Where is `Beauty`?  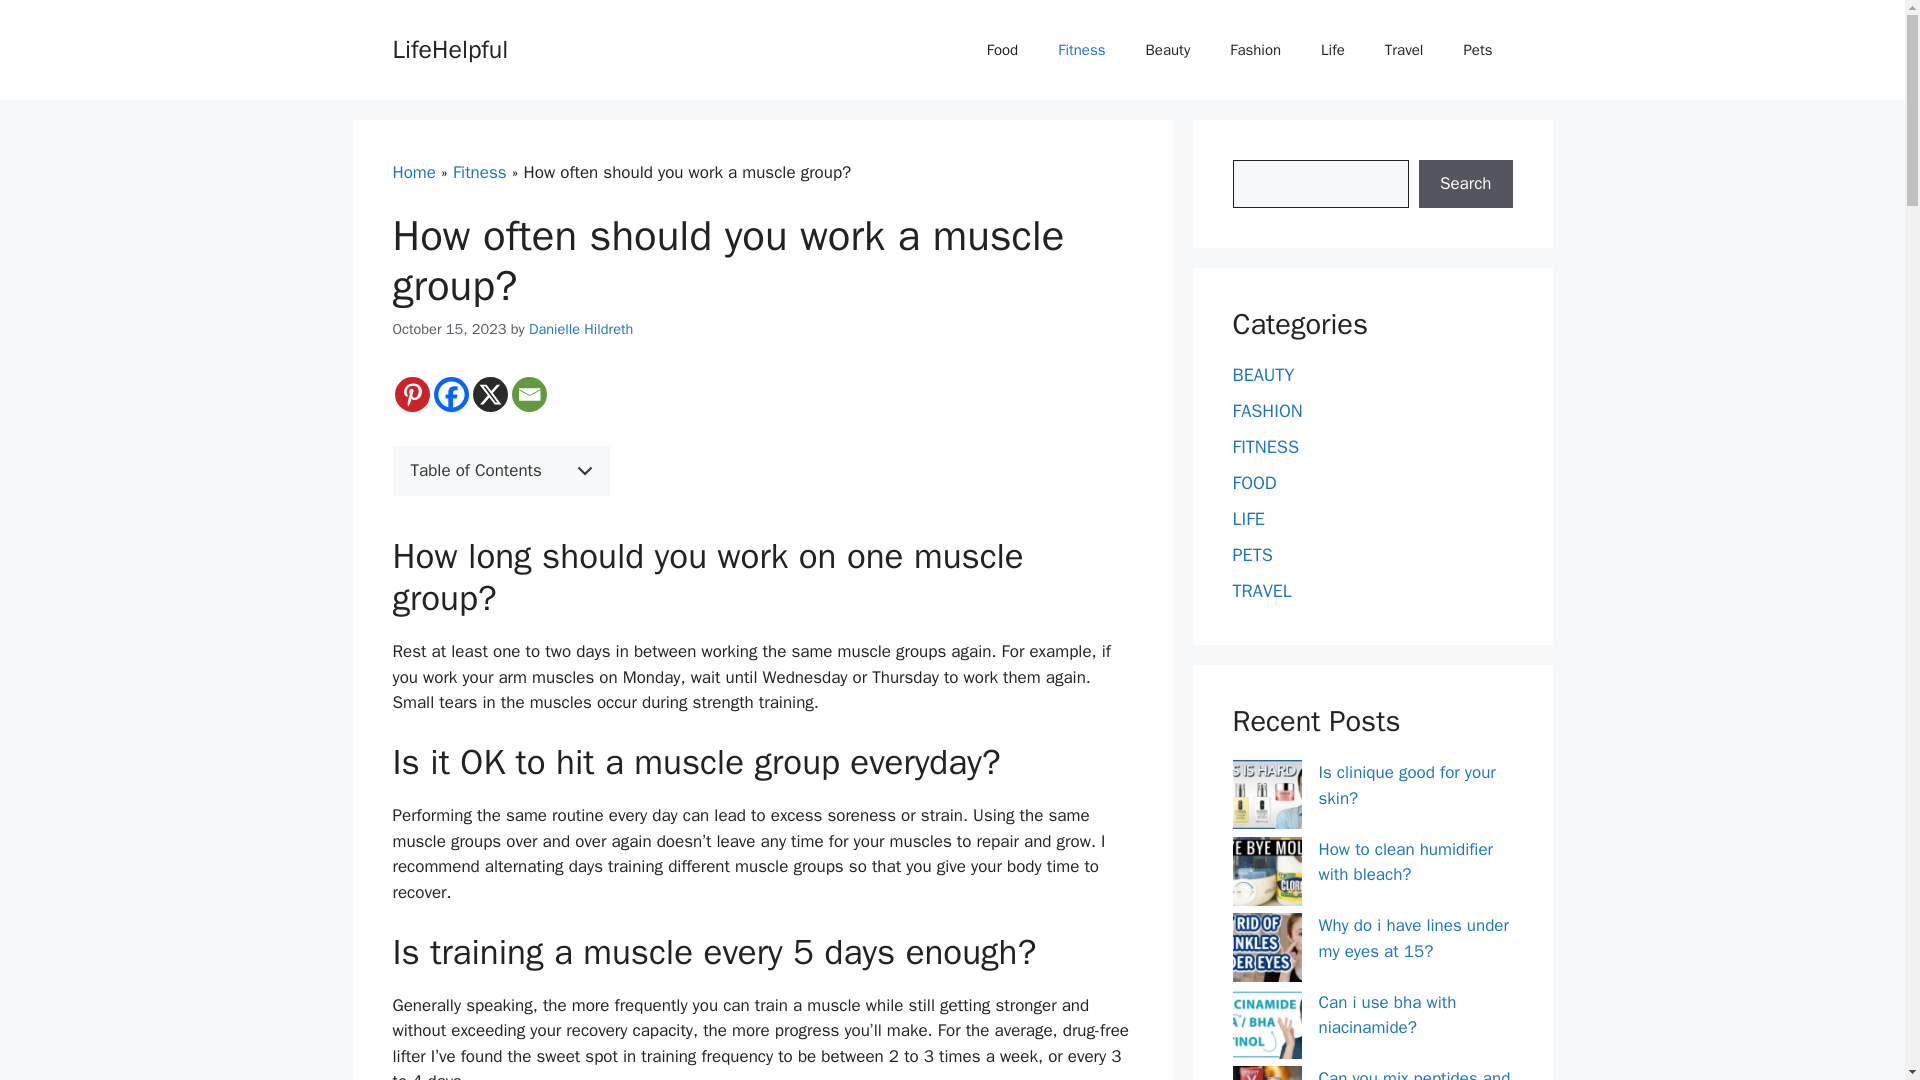 Beauty is located at coordinates (1168, 50).